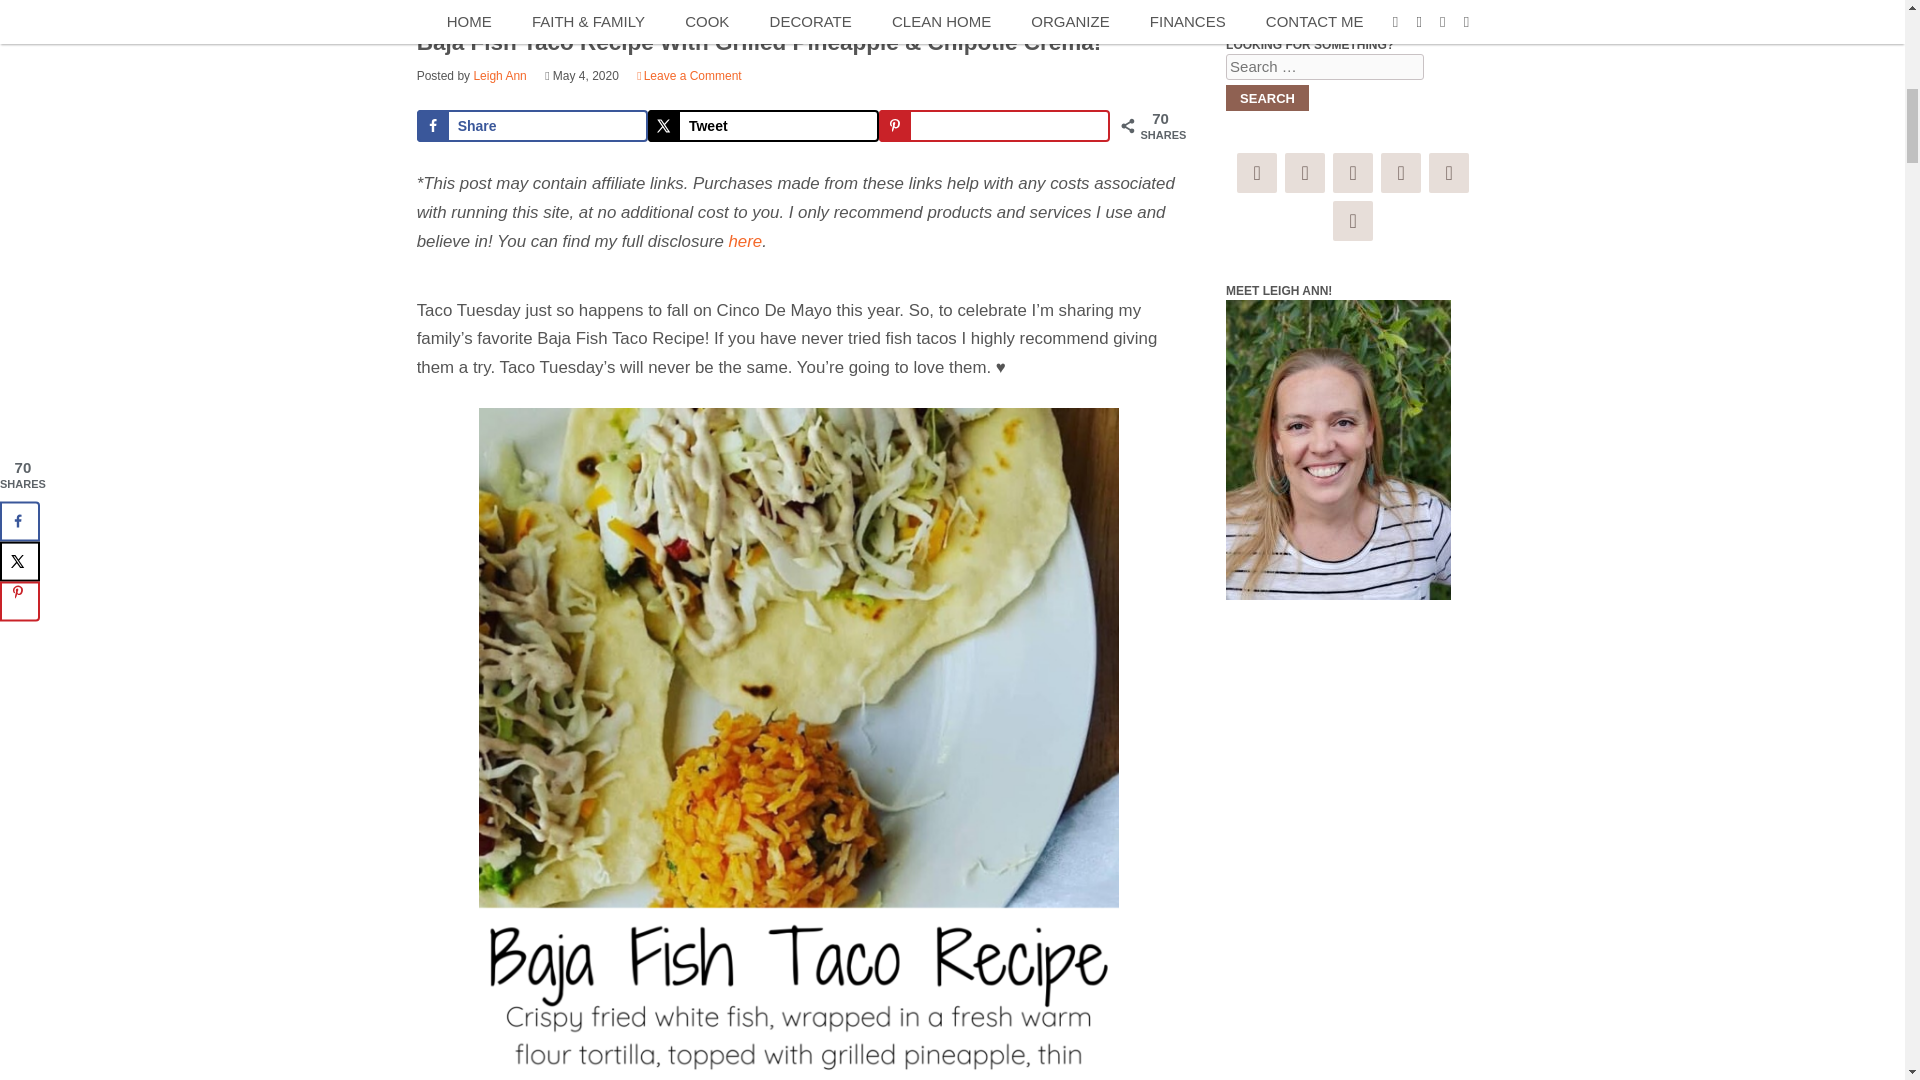 The image size is (1920, 1080). Describe the element at coordinates (1448, 173) in the screenshot. I see `Contact` at that location.